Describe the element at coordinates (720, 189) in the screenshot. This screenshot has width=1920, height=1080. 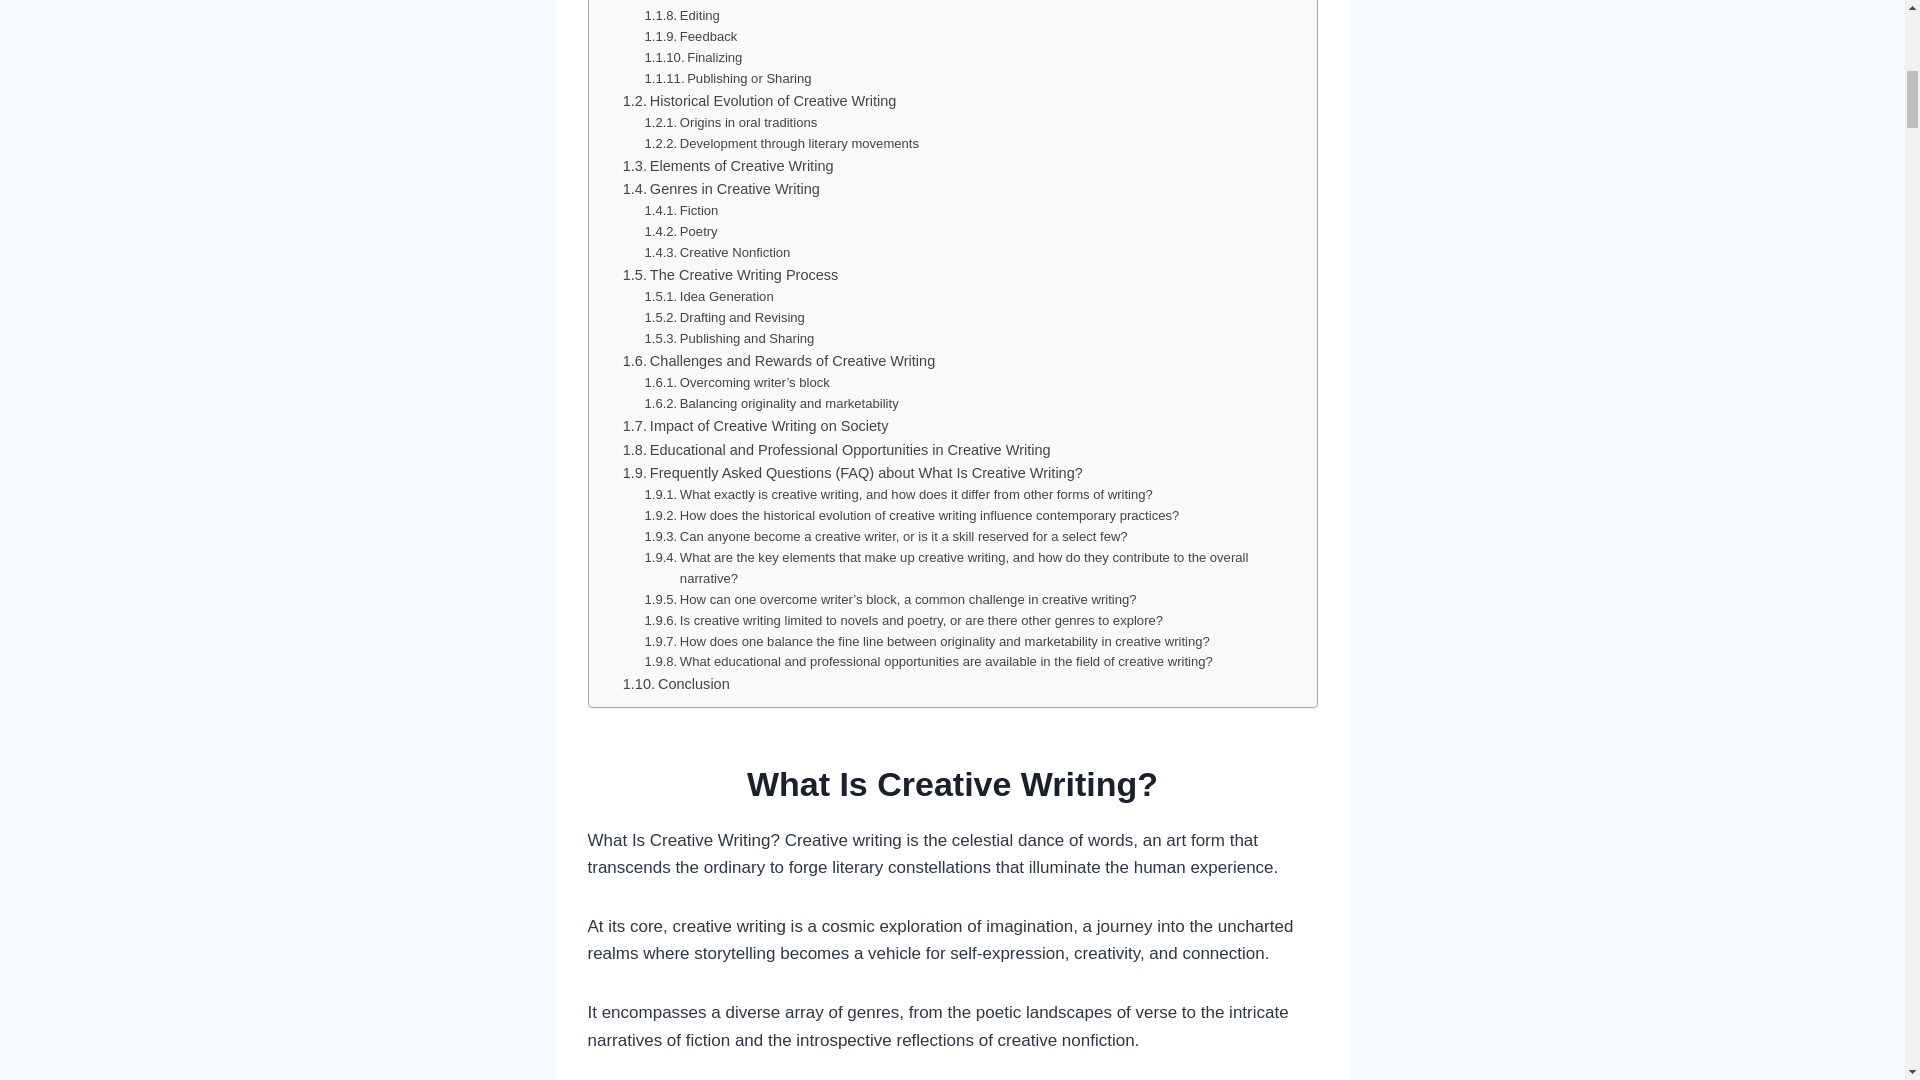
I see `Genres in Creative Writing` at that location.